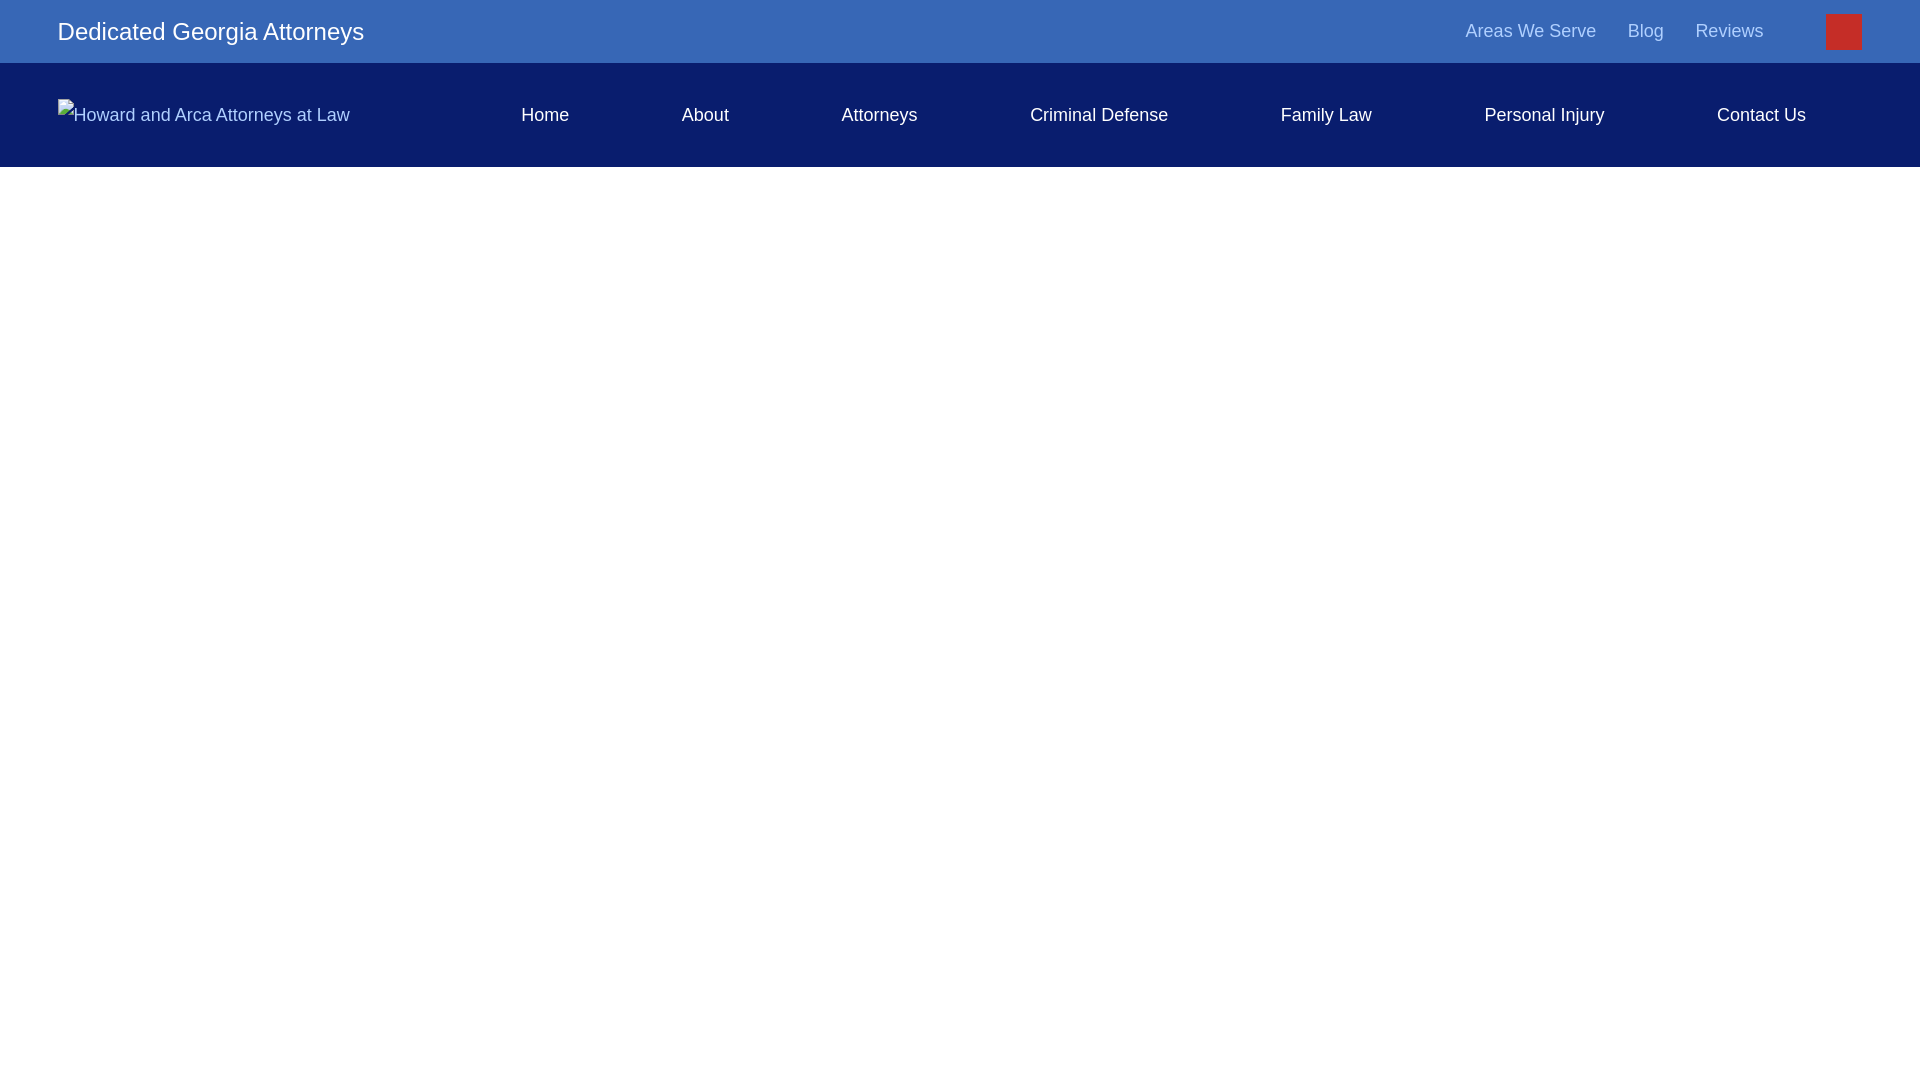 The height and width of the screenshot is (1080, 1920). Describe the element at coordinates (1098, 114) in the screenshot. I see `Criminal Defense` at that location.